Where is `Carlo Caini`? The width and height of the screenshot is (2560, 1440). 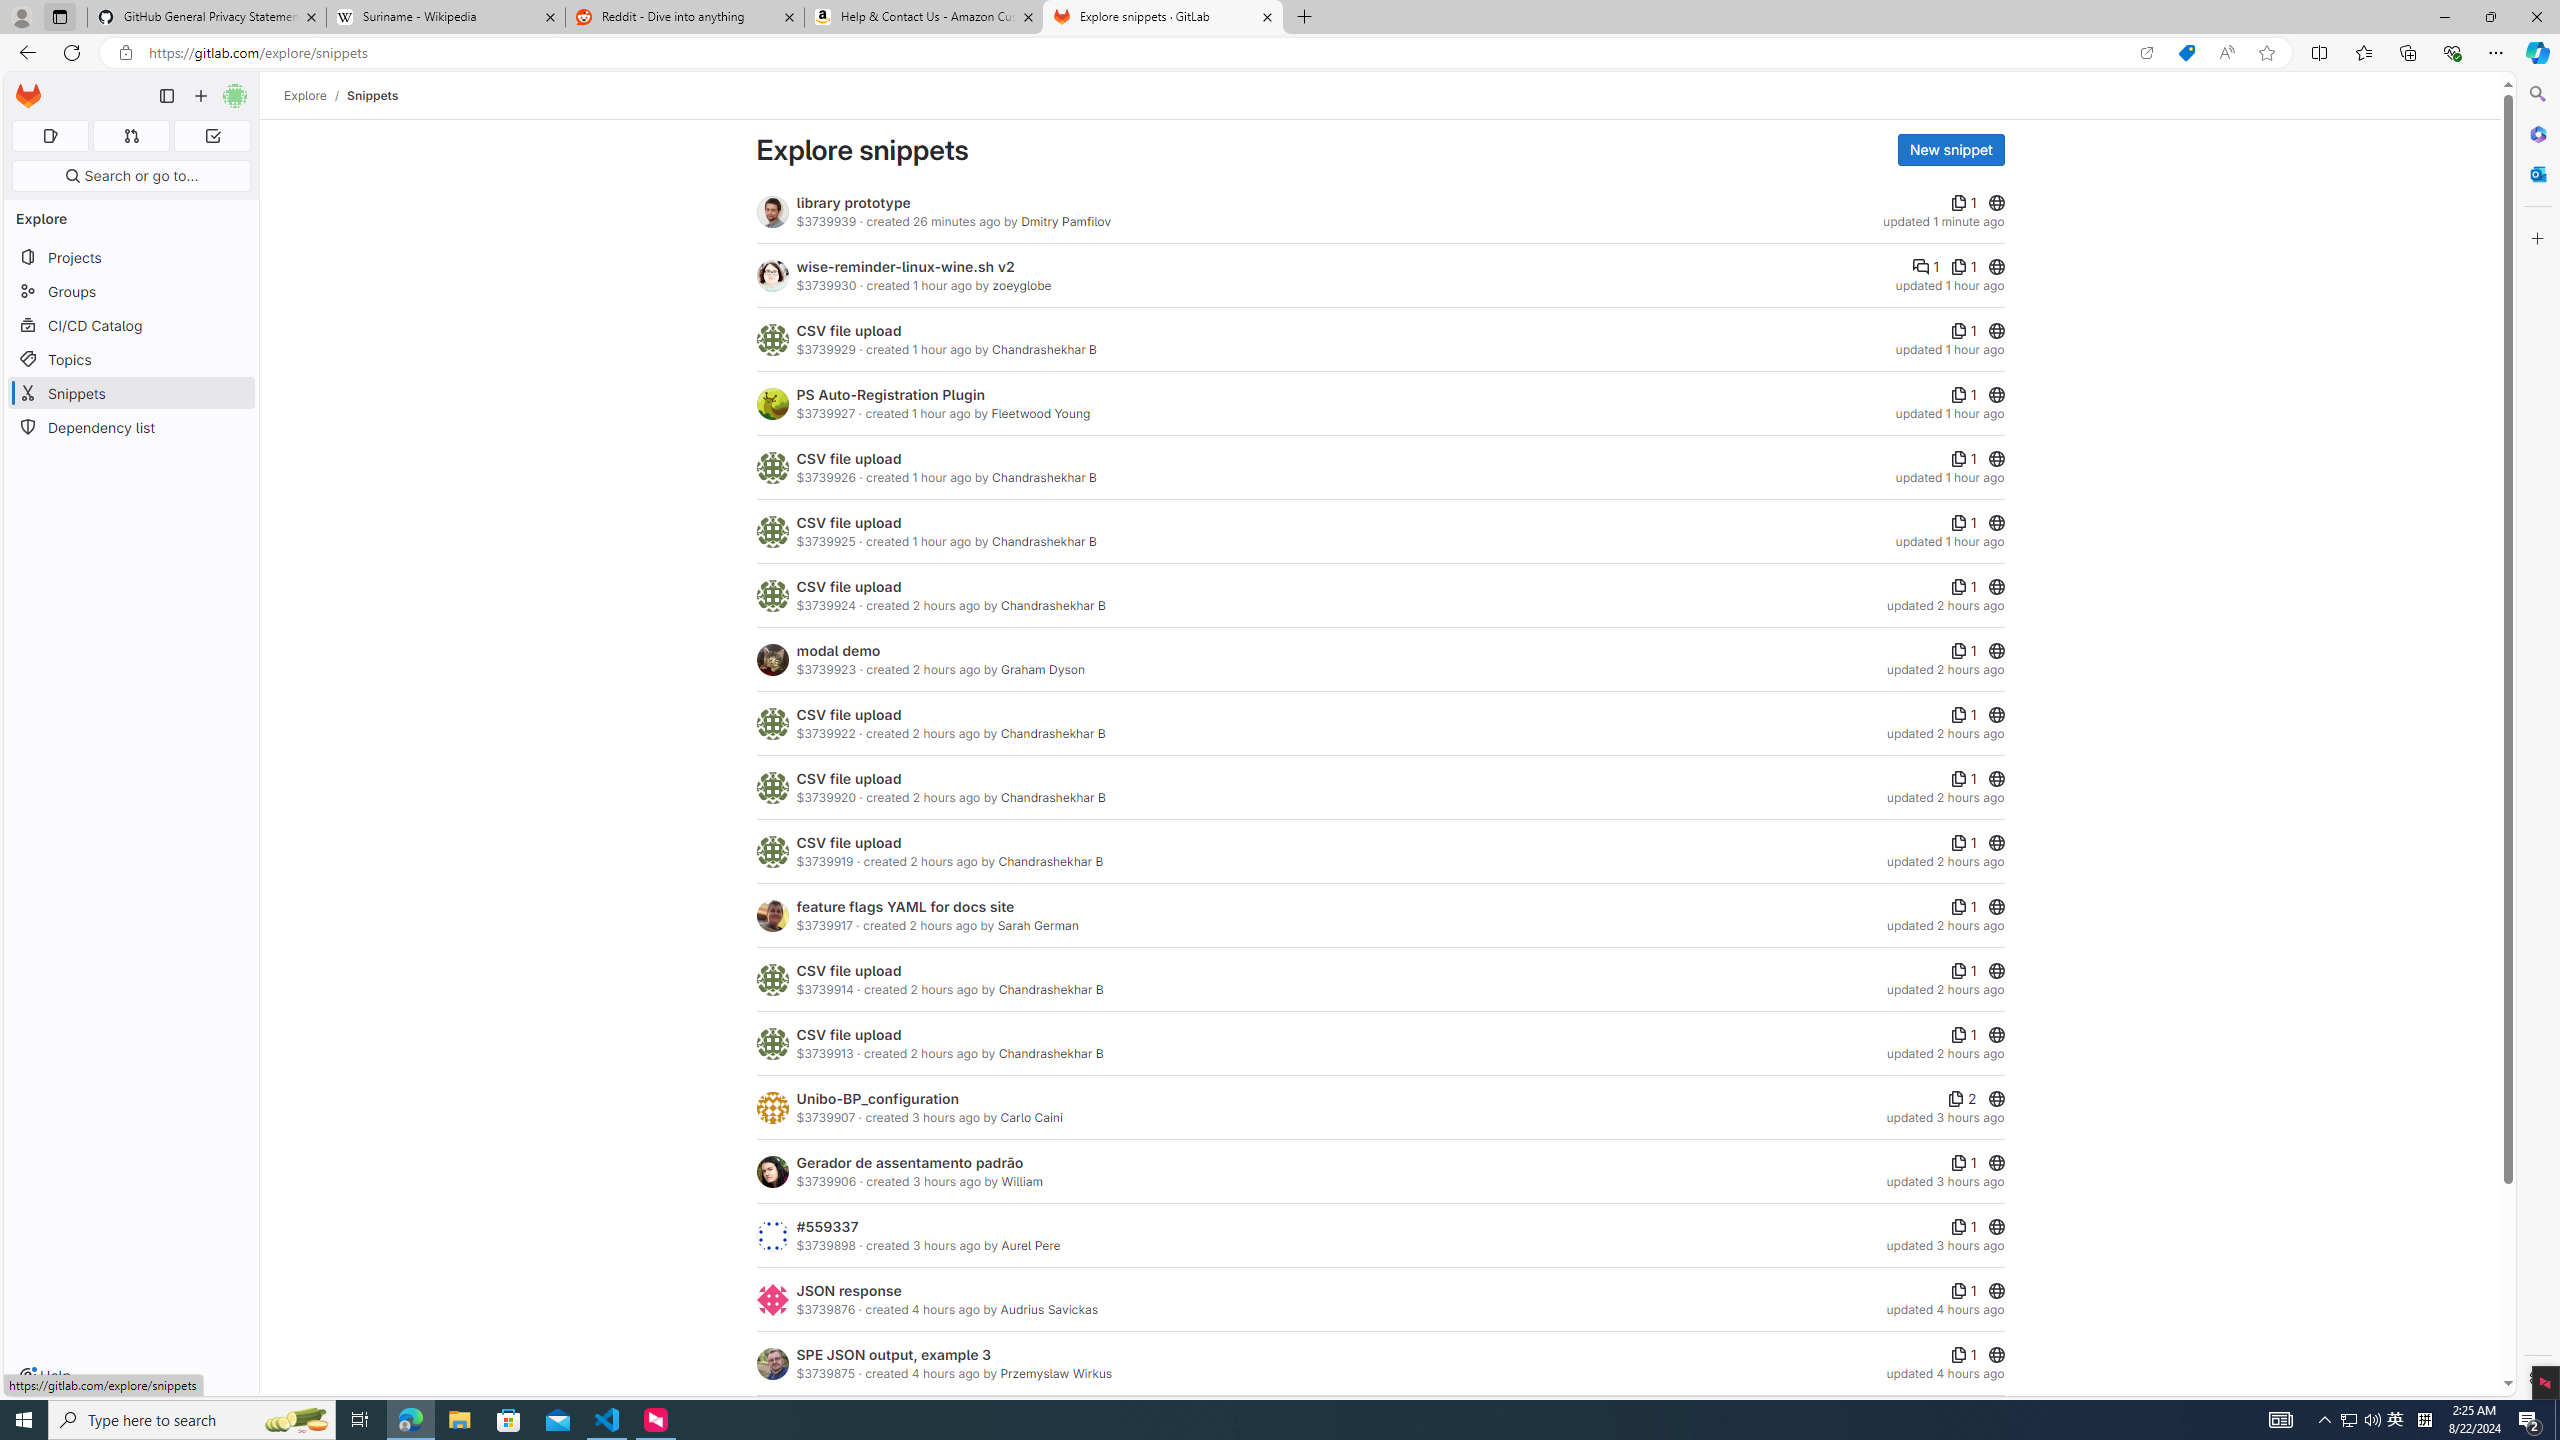
Carlo Caini is located at coordinates (1031, 1118).